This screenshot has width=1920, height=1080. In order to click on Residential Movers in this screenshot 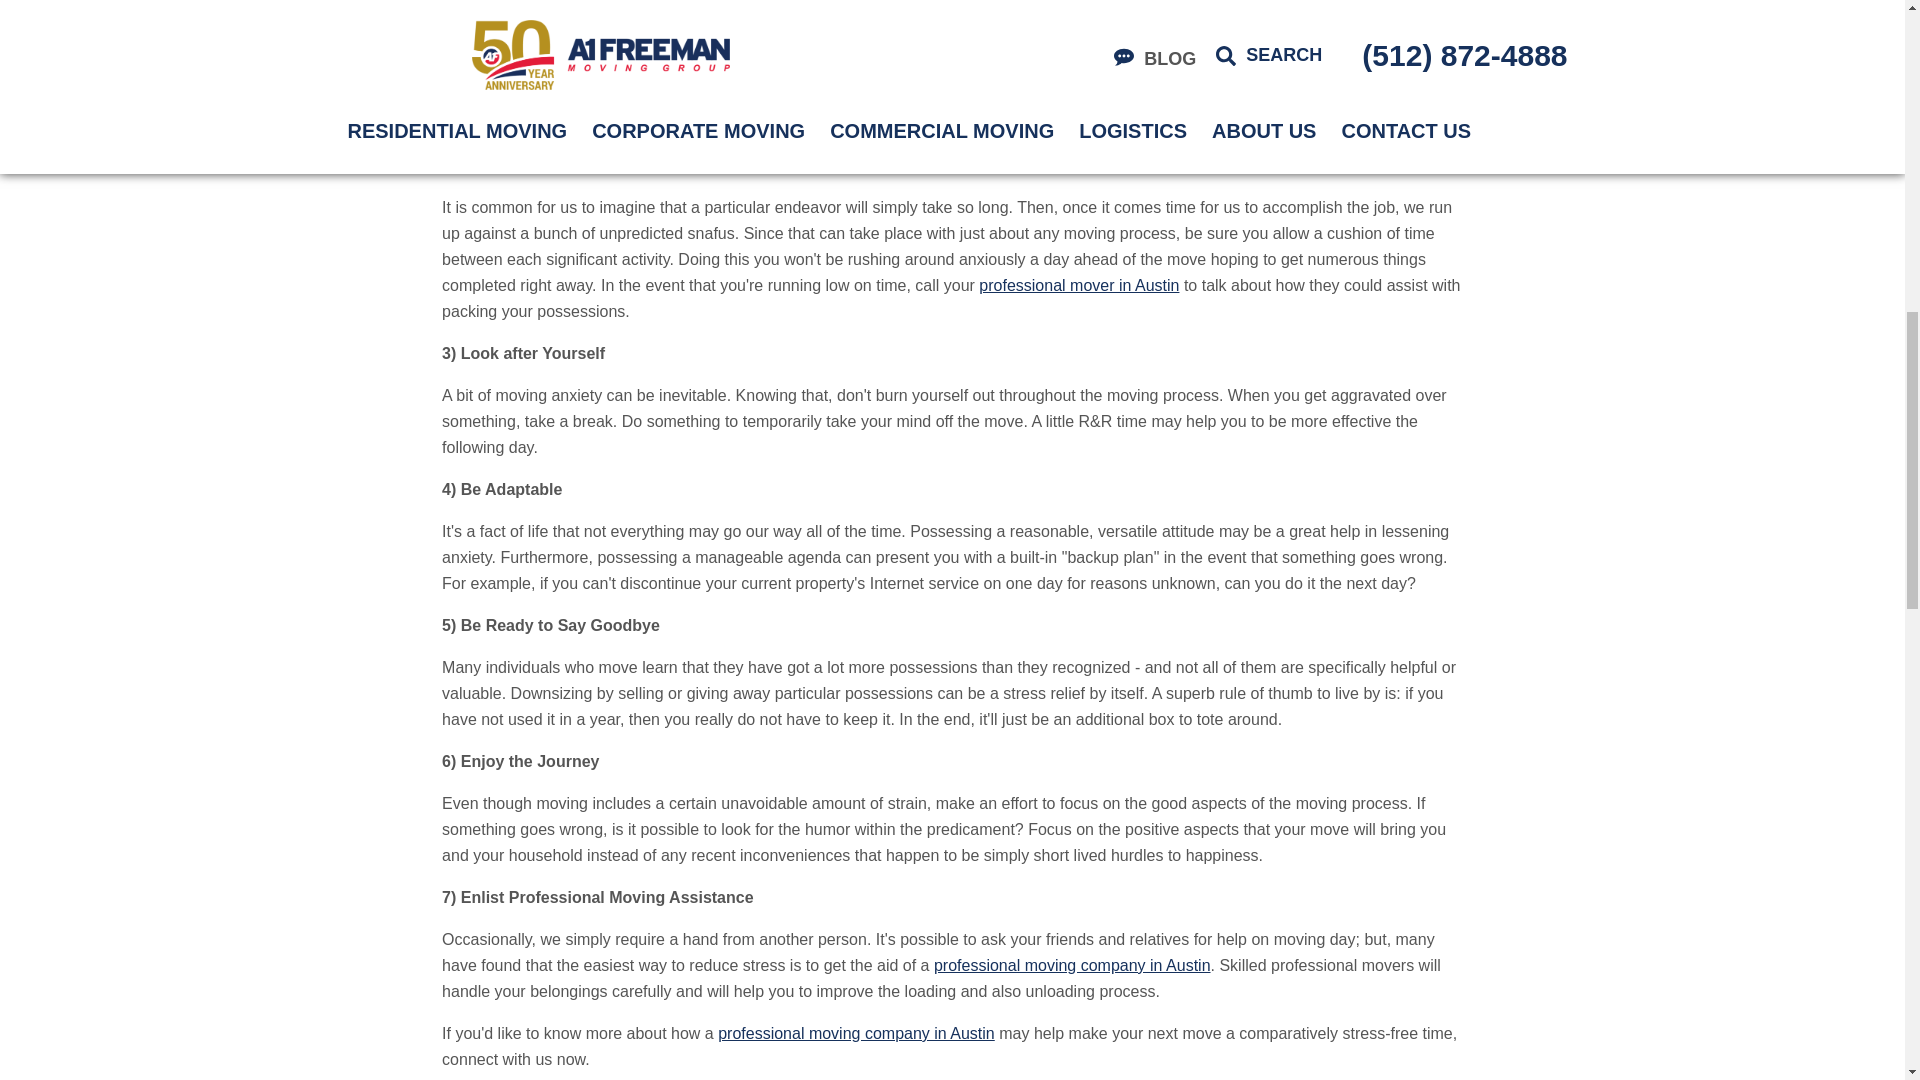, I will do `click(1072, 965)`.